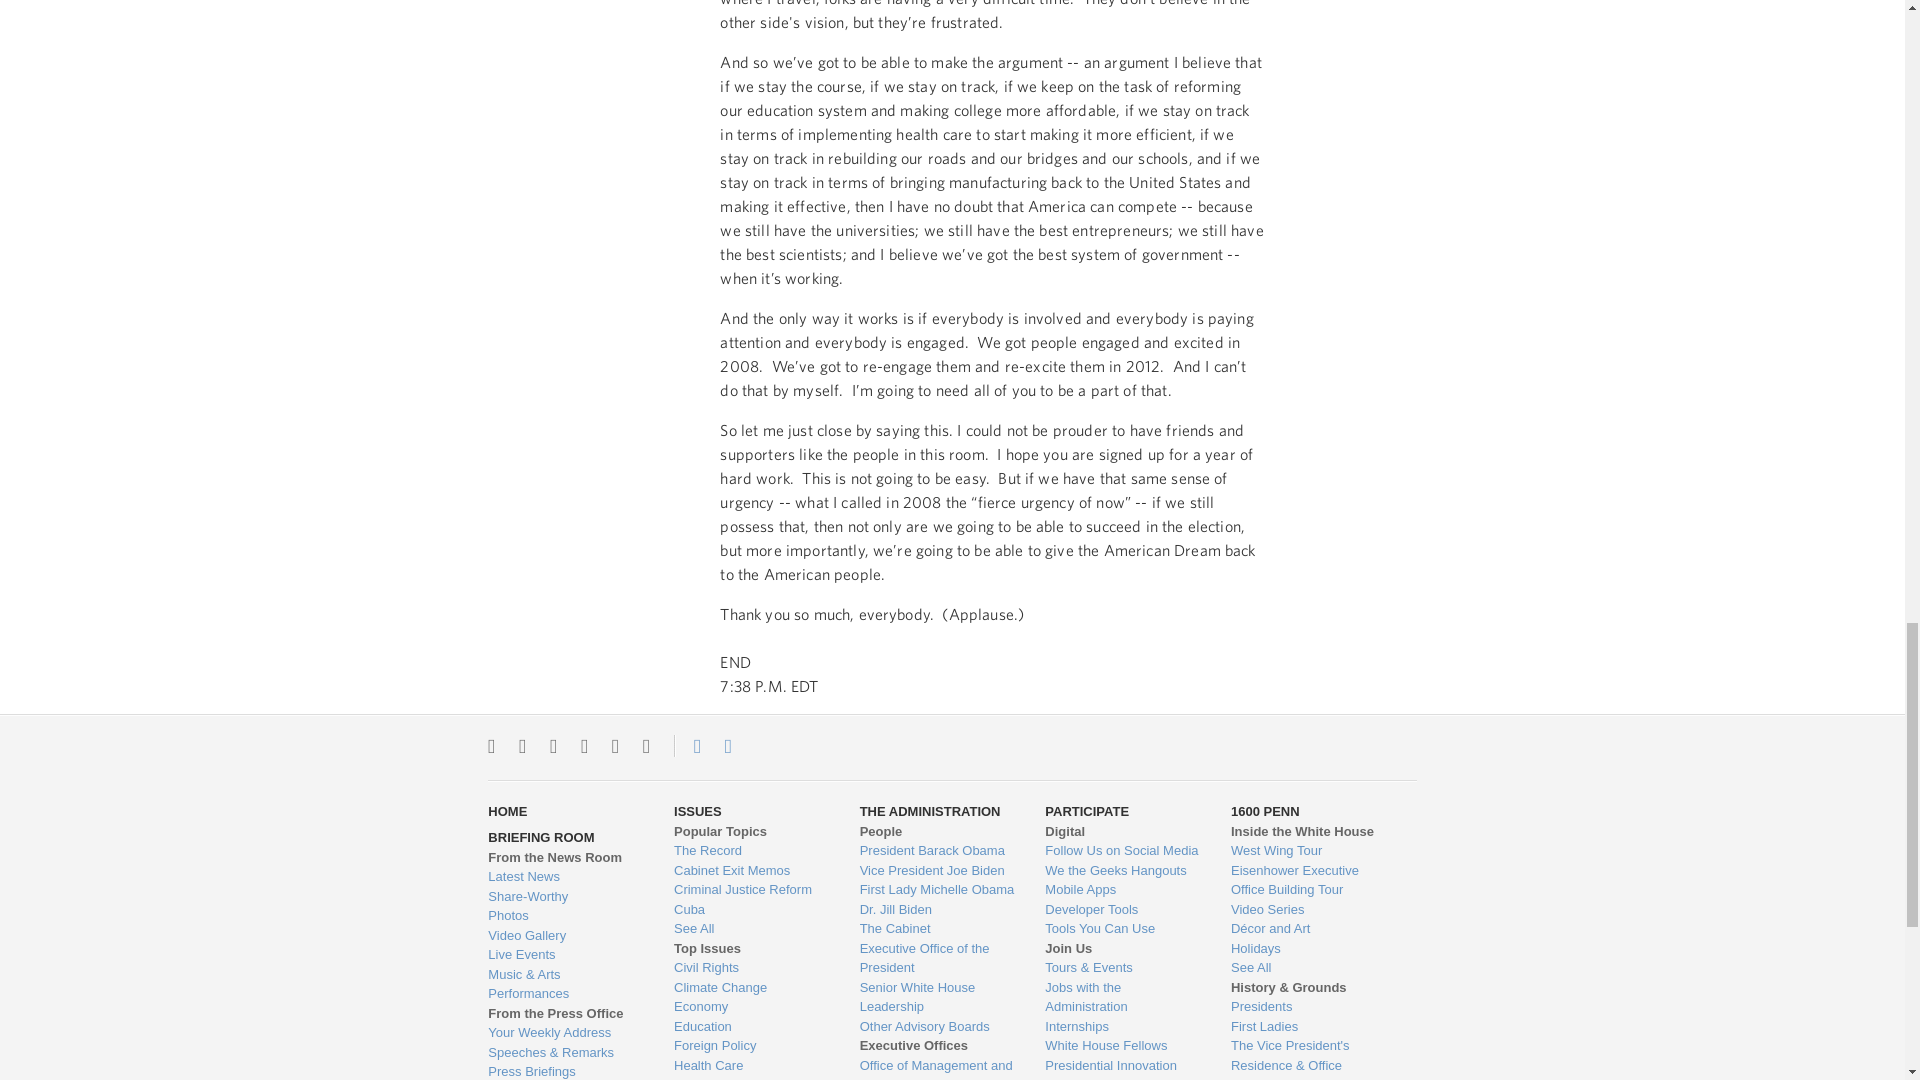  Describe the element at coordinates (565, 876) in the screenshot. I see `Read the latest blog posts from 1600 Pennsylvania Ave` at that location.